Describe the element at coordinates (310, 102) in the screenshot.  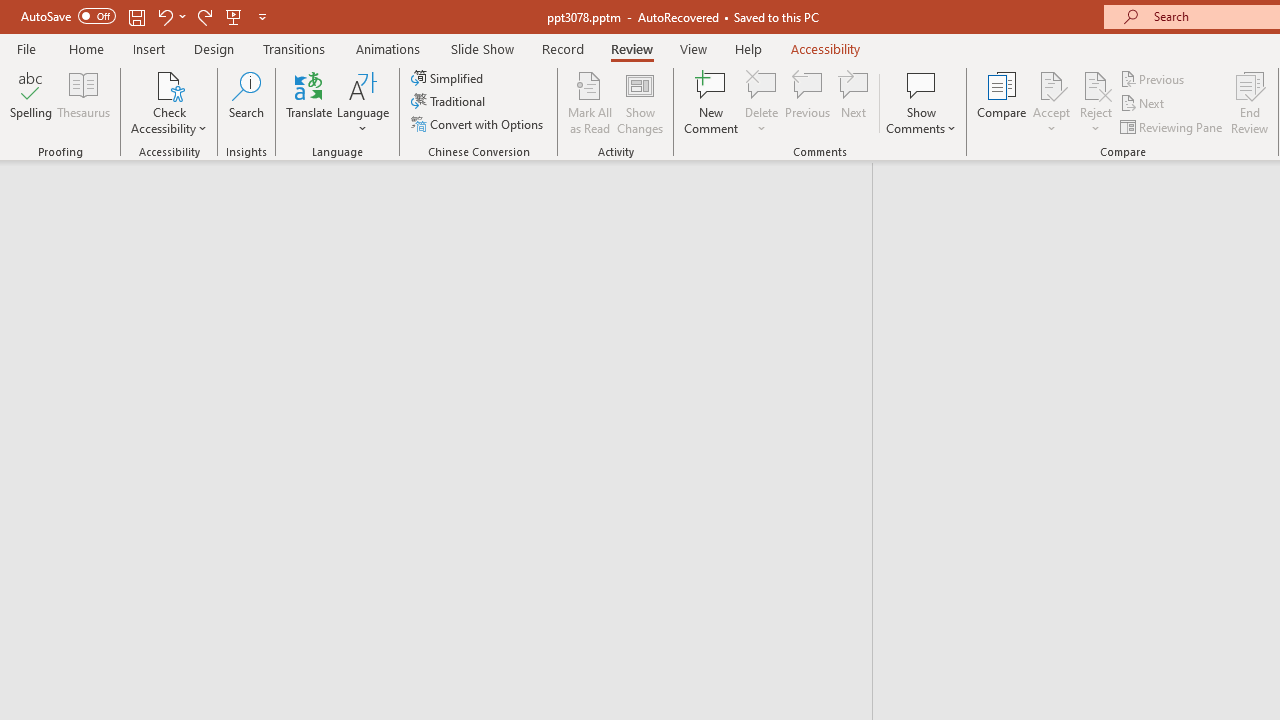
I see `Translate` at that location.